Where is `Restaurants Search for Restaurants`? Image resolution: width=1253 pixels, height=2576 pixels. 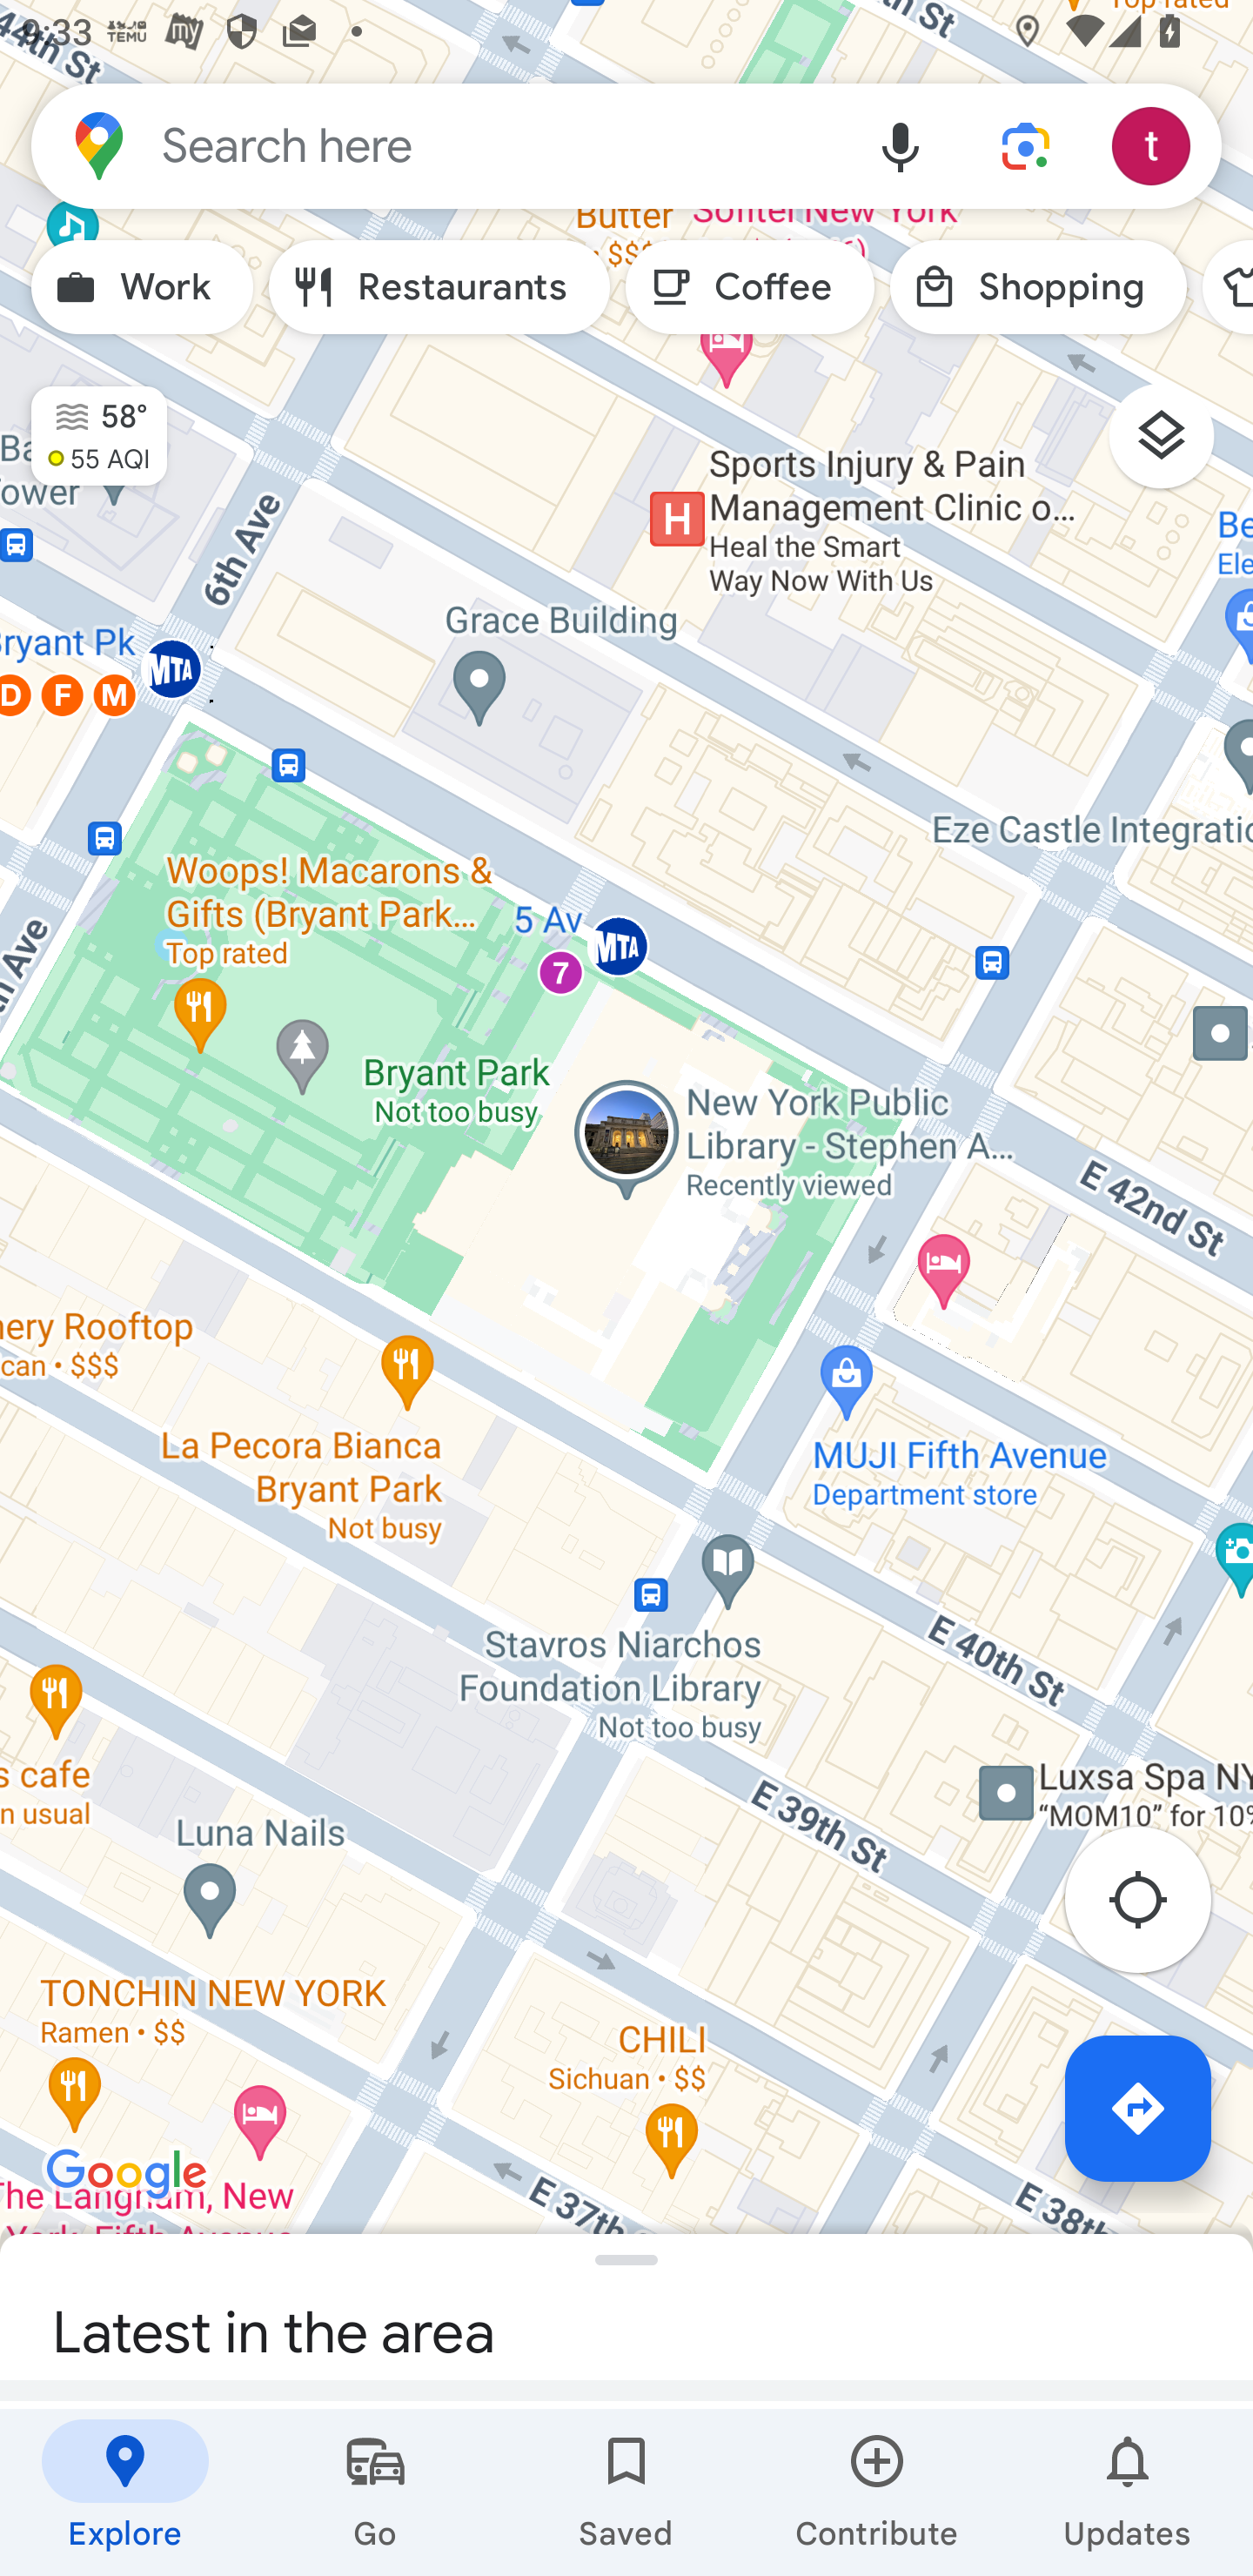 Restaurants Search for Restaurants is located at coordinates (439, 287).